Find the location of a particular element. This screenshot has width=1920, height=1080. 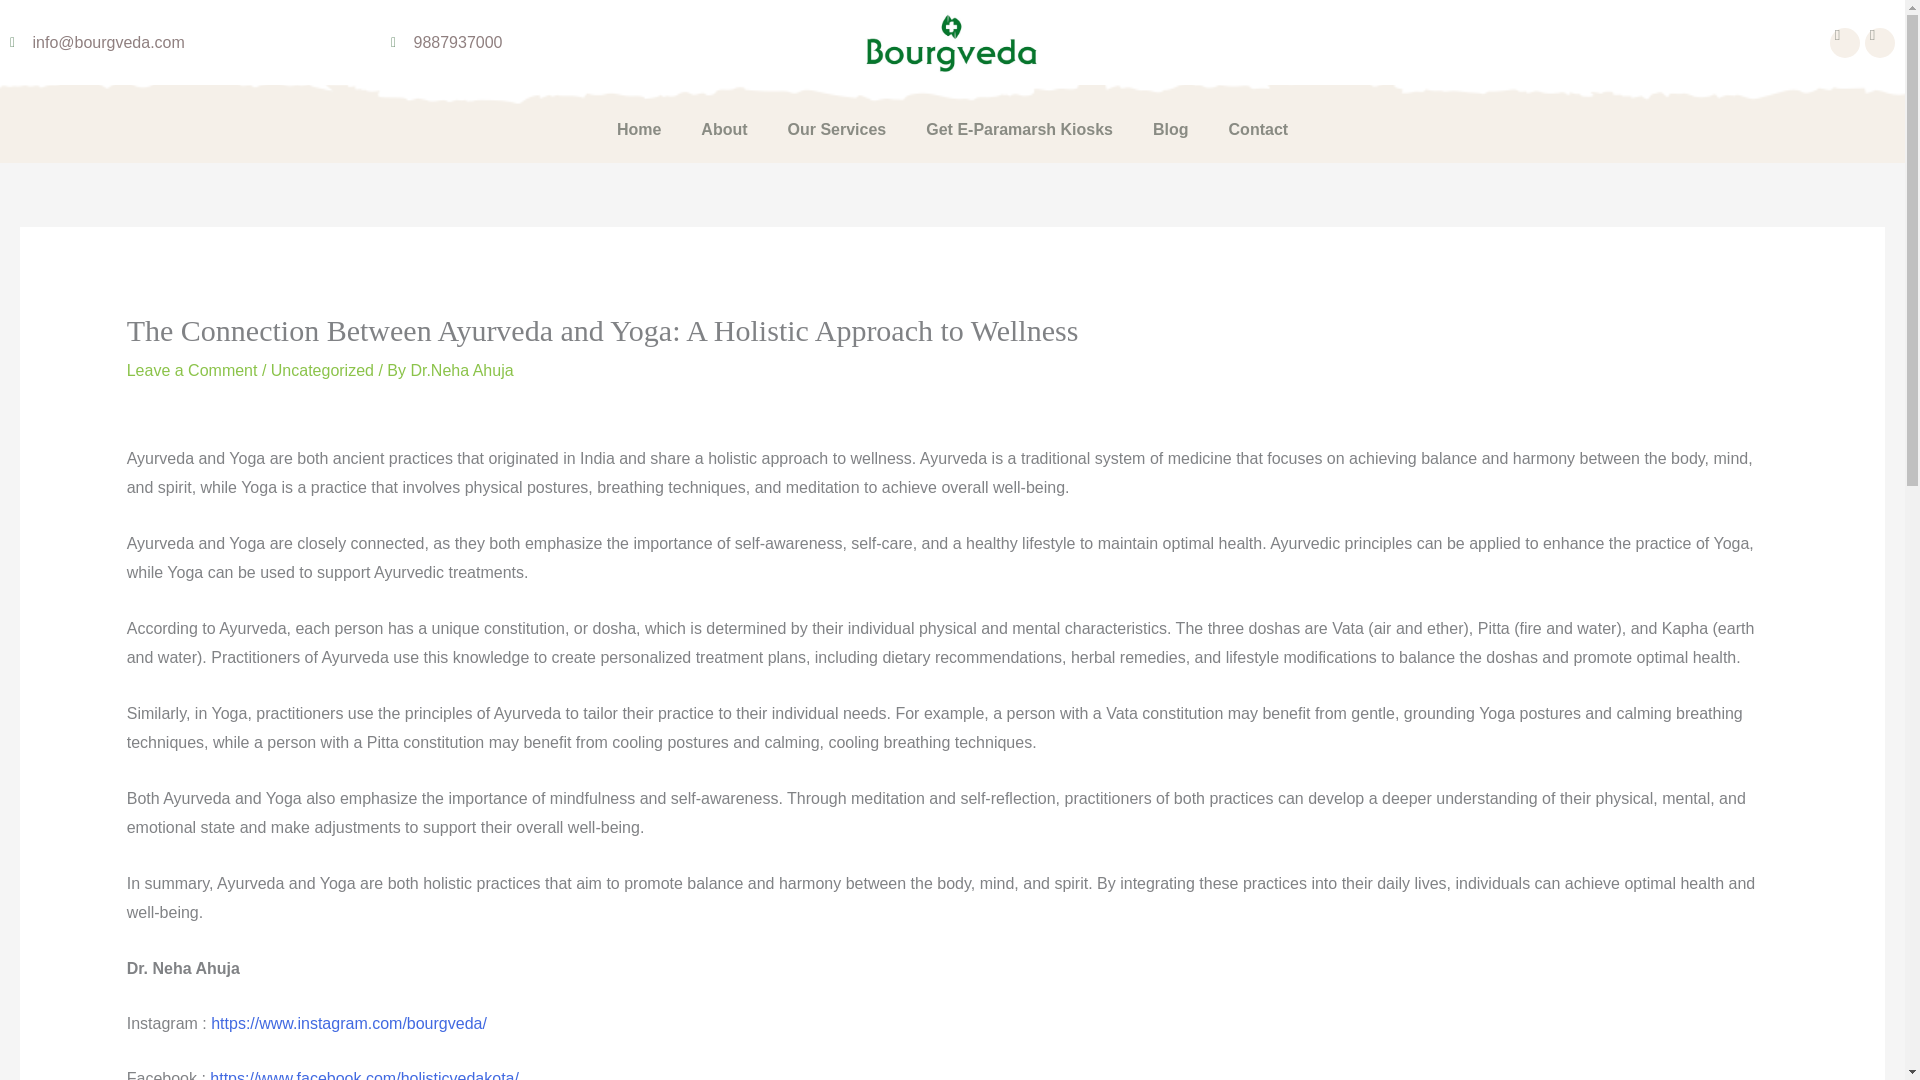

9887937000 is located at coordinates (572, 43).